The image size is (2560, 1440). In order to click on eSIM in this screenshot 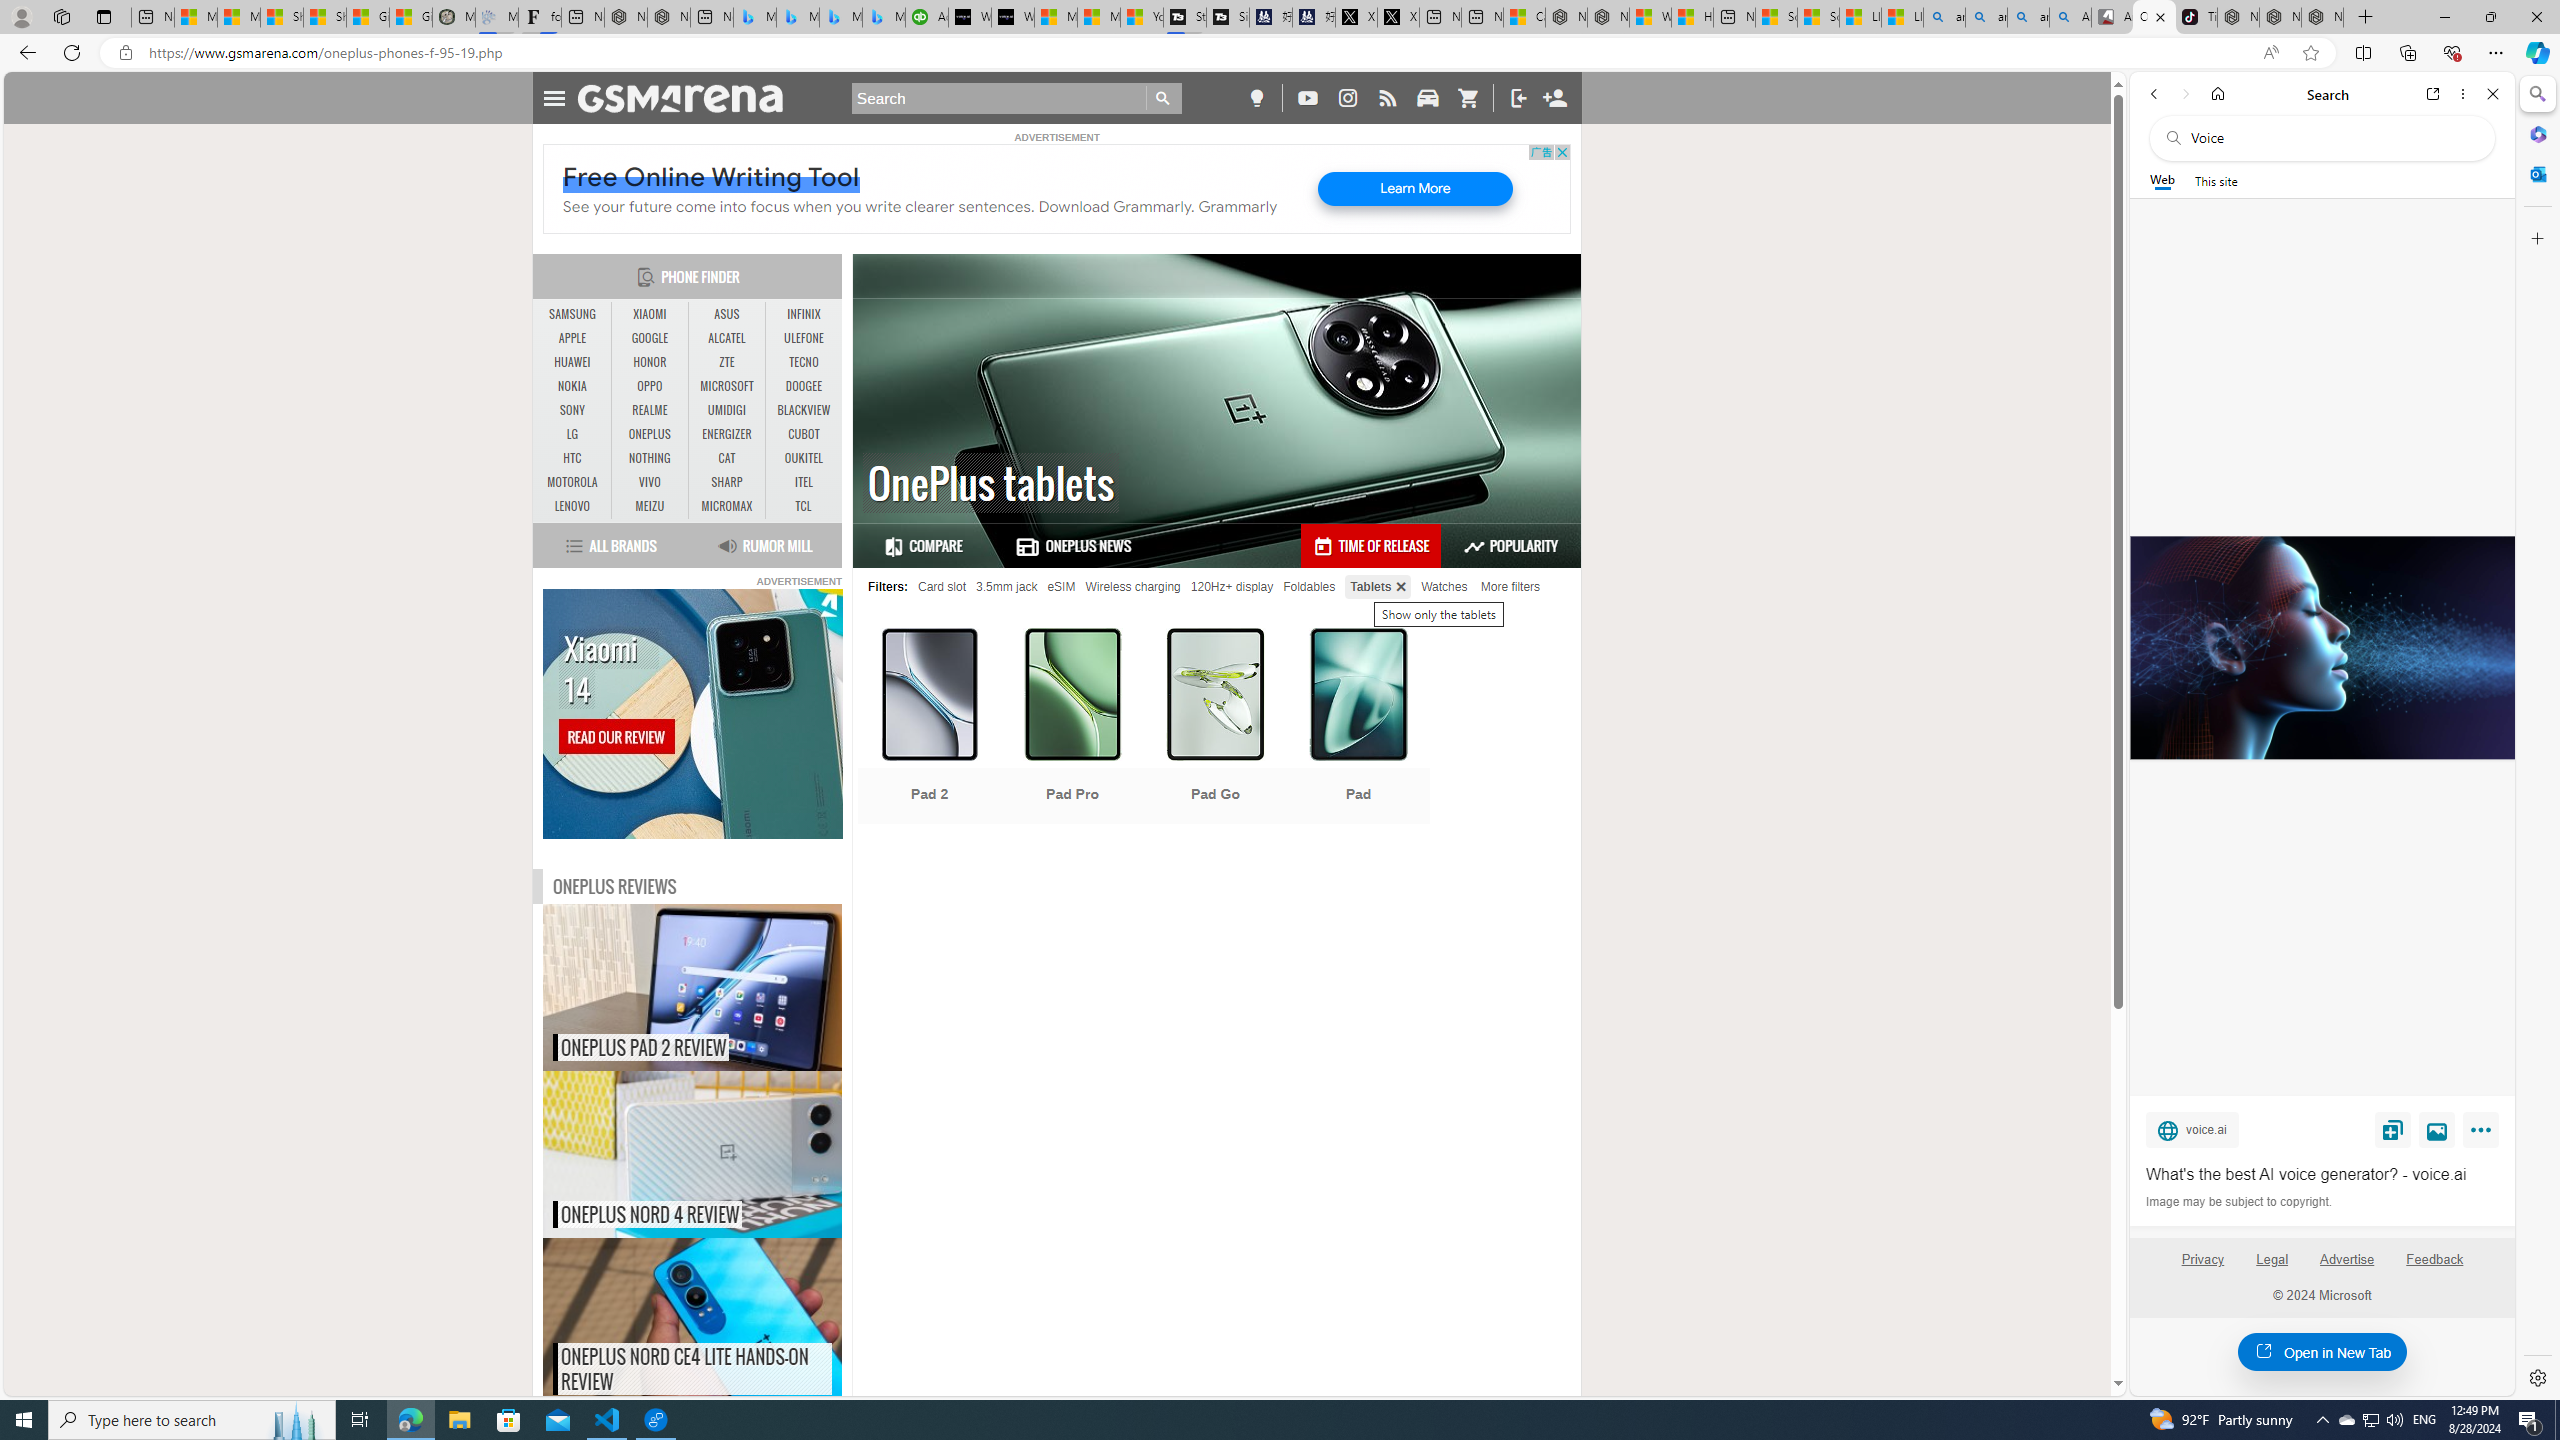, I will do `click(1060, 586)`.